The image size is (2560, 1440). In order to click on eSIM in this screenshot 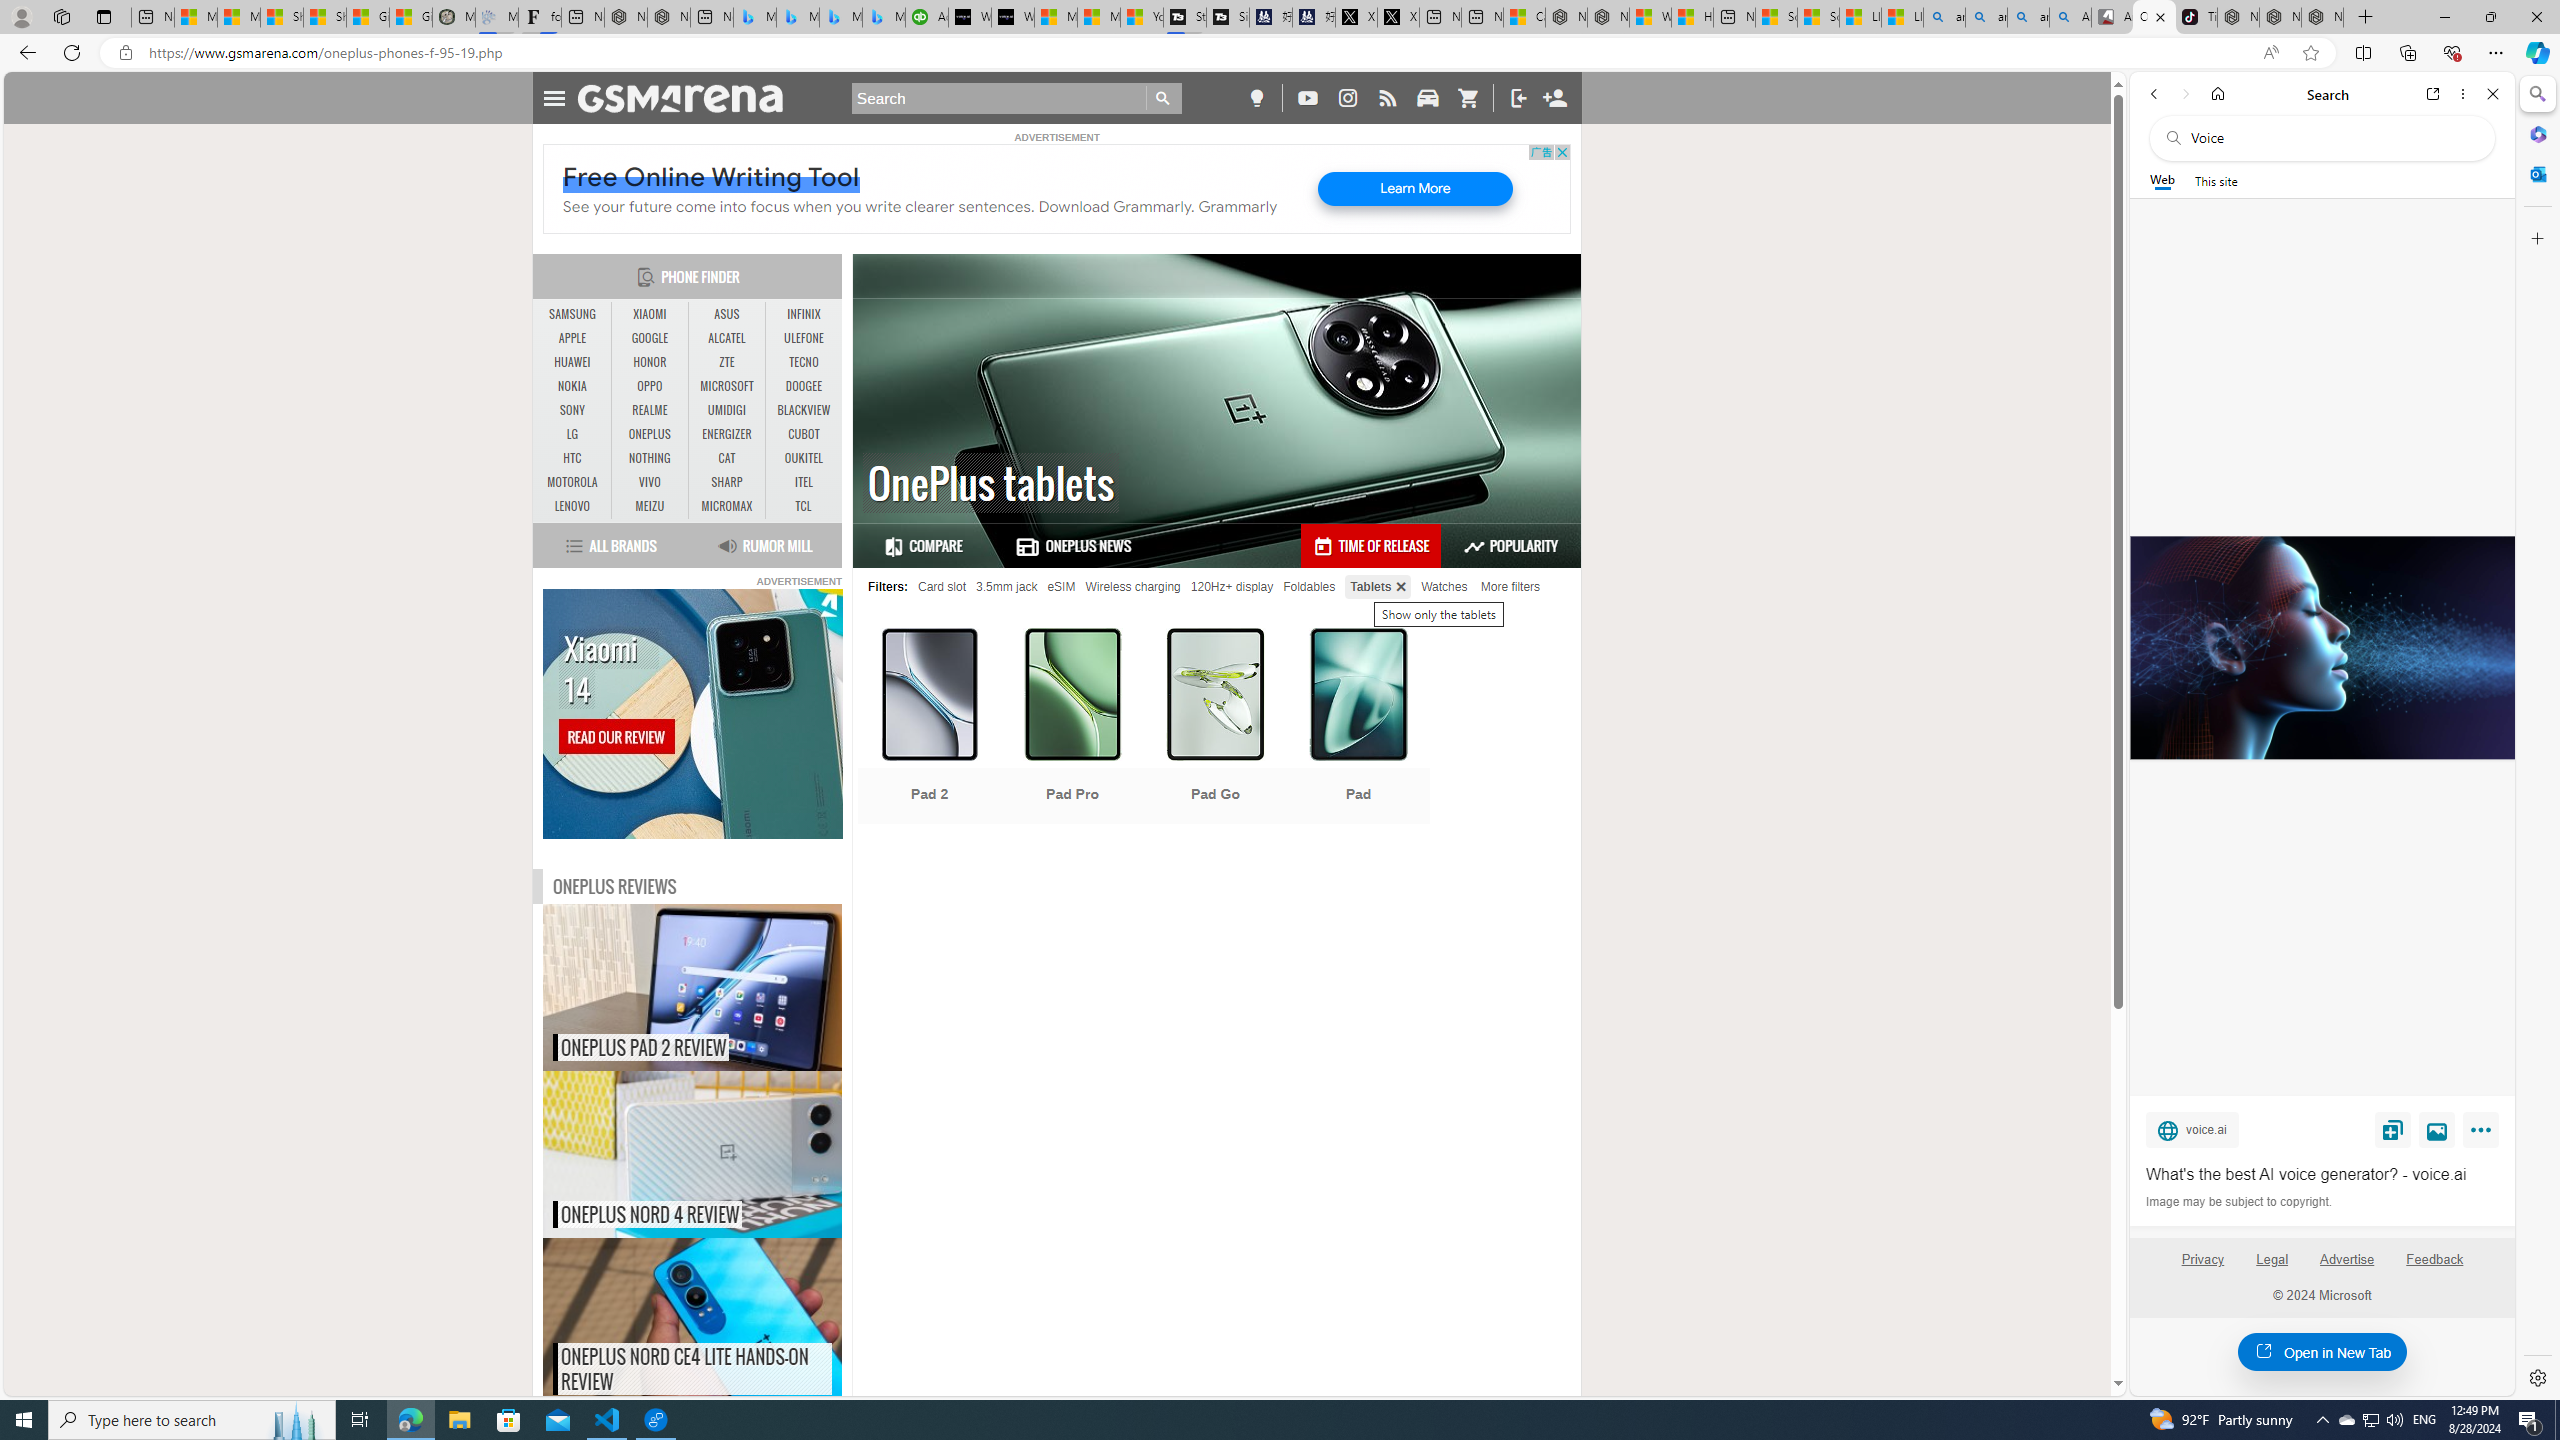, I will do `click(1060, 586)`.